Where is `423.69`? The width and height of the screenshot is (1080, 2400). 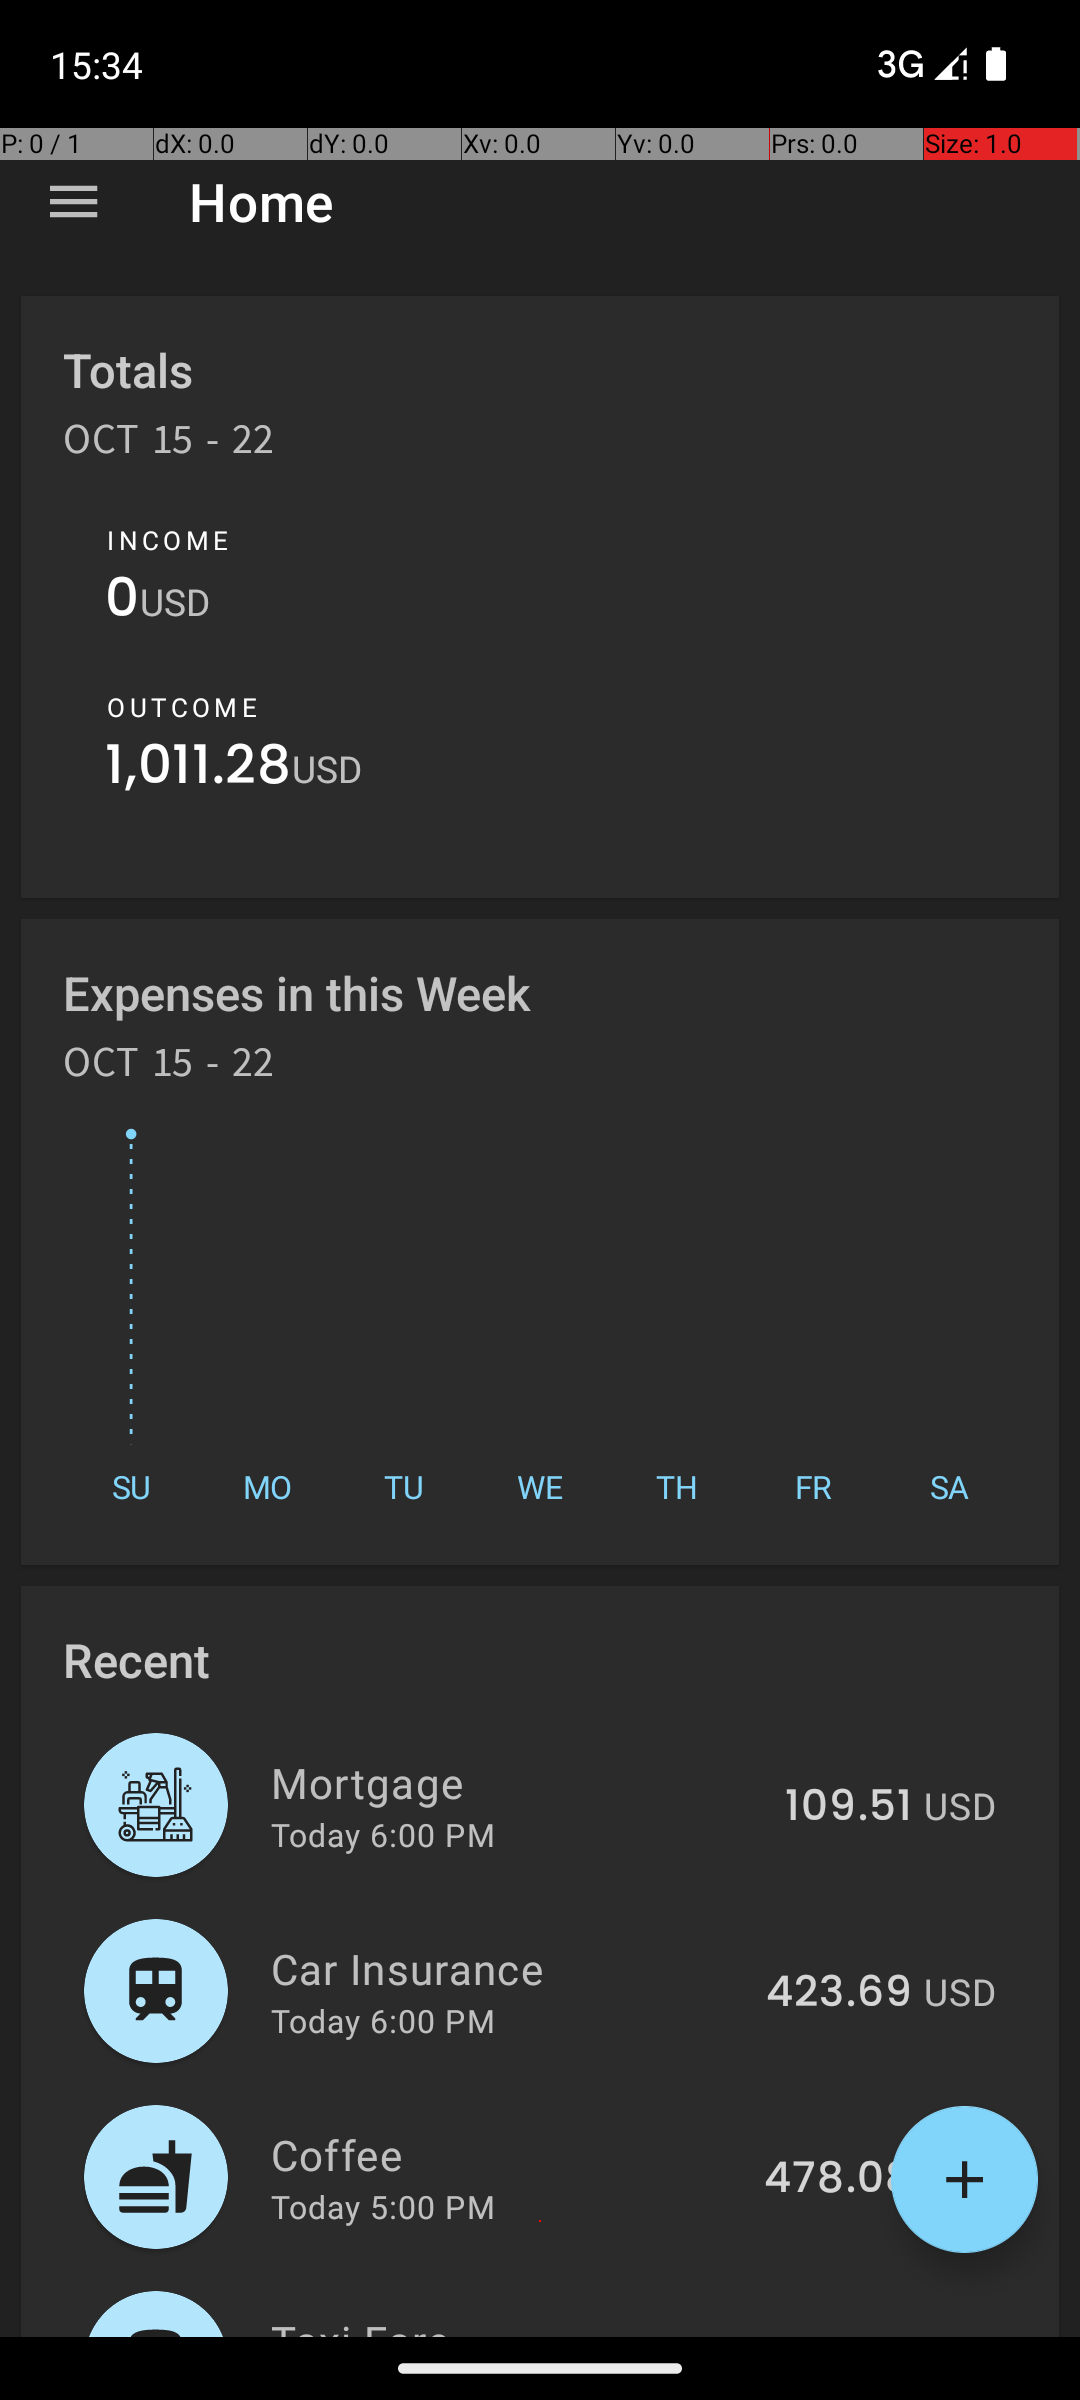
423.69 is located at coordinates (839, 1993).